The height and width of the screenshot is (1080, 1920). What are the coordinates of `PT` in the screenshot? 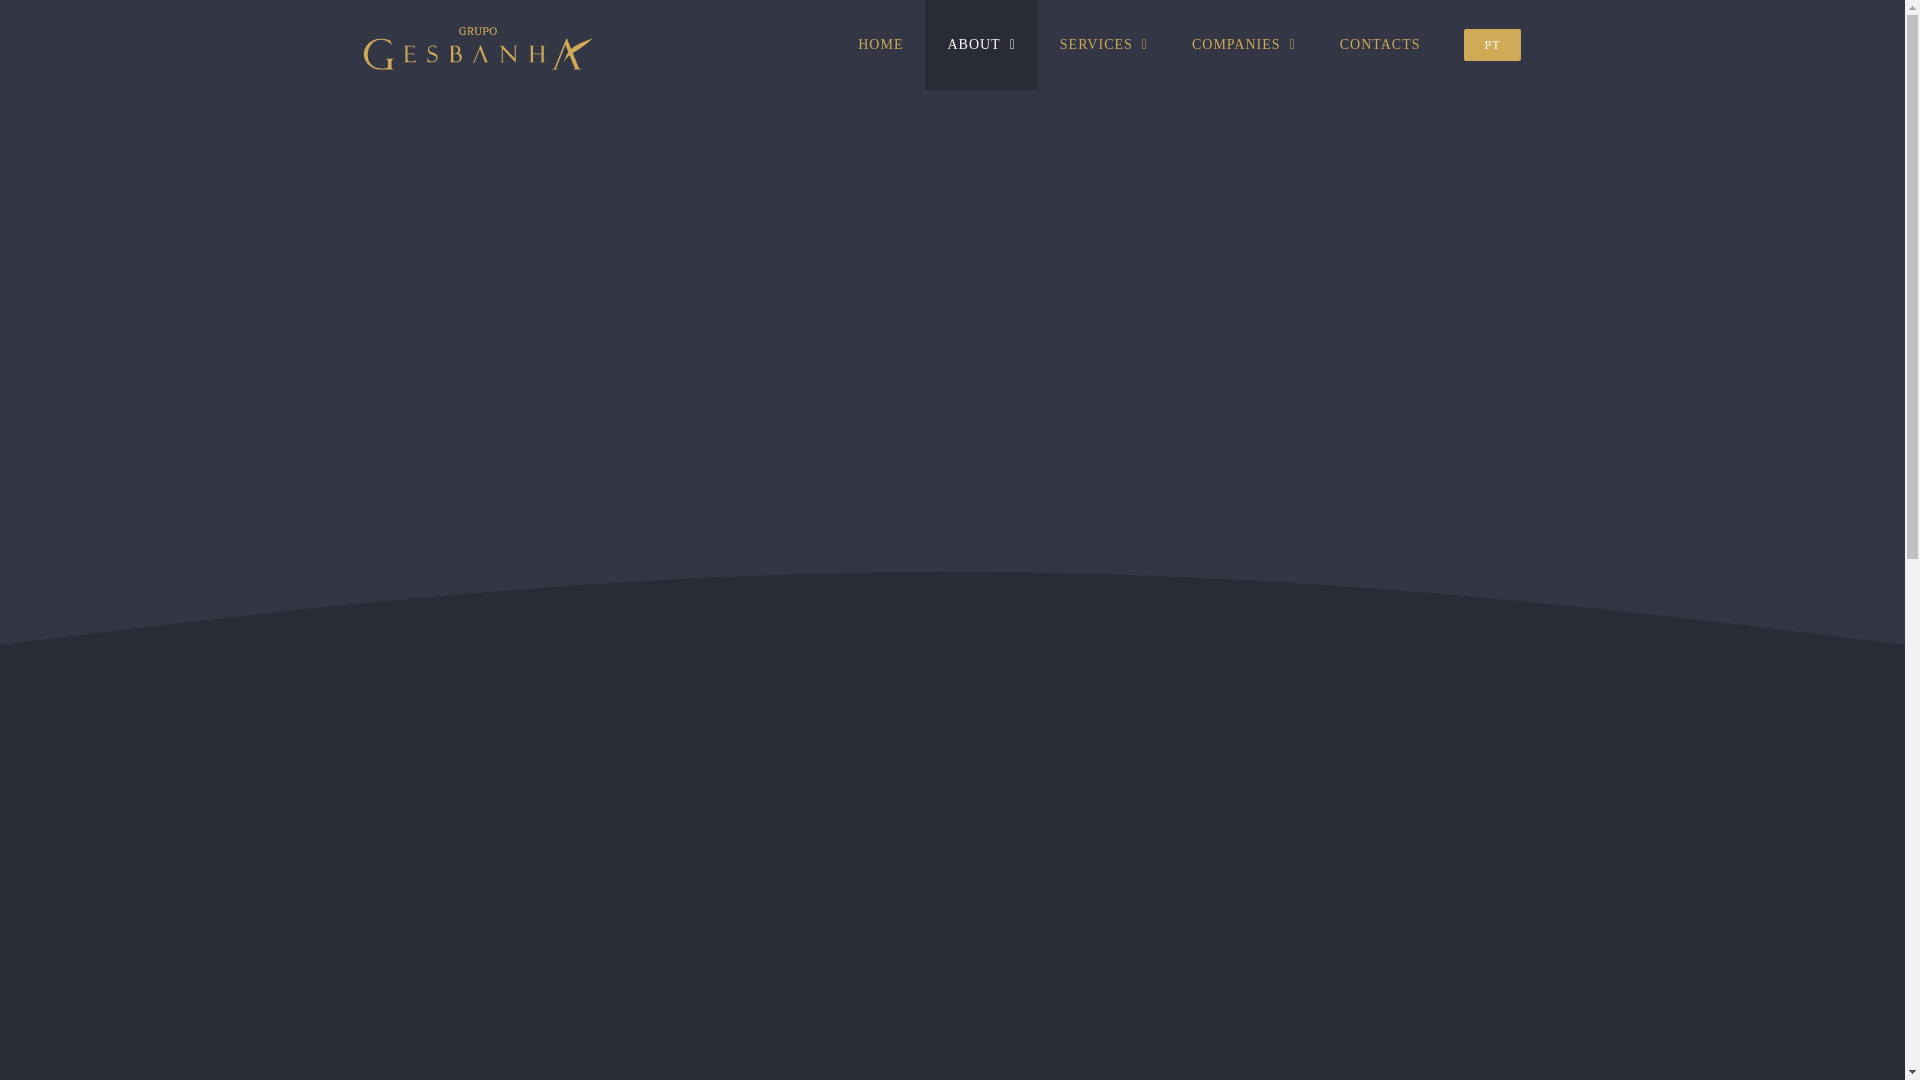 It's located at (1491, 44).